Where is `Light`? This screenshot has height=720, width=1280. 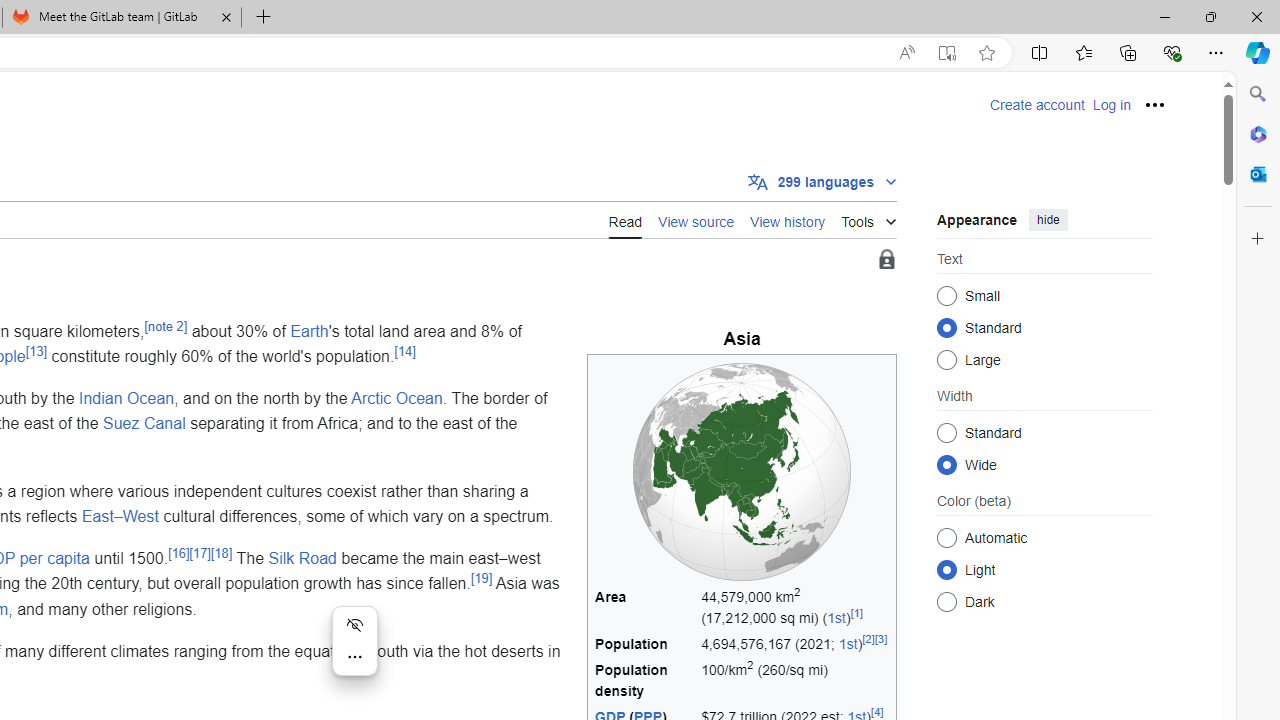 Light is located at coordinates (946, 569).